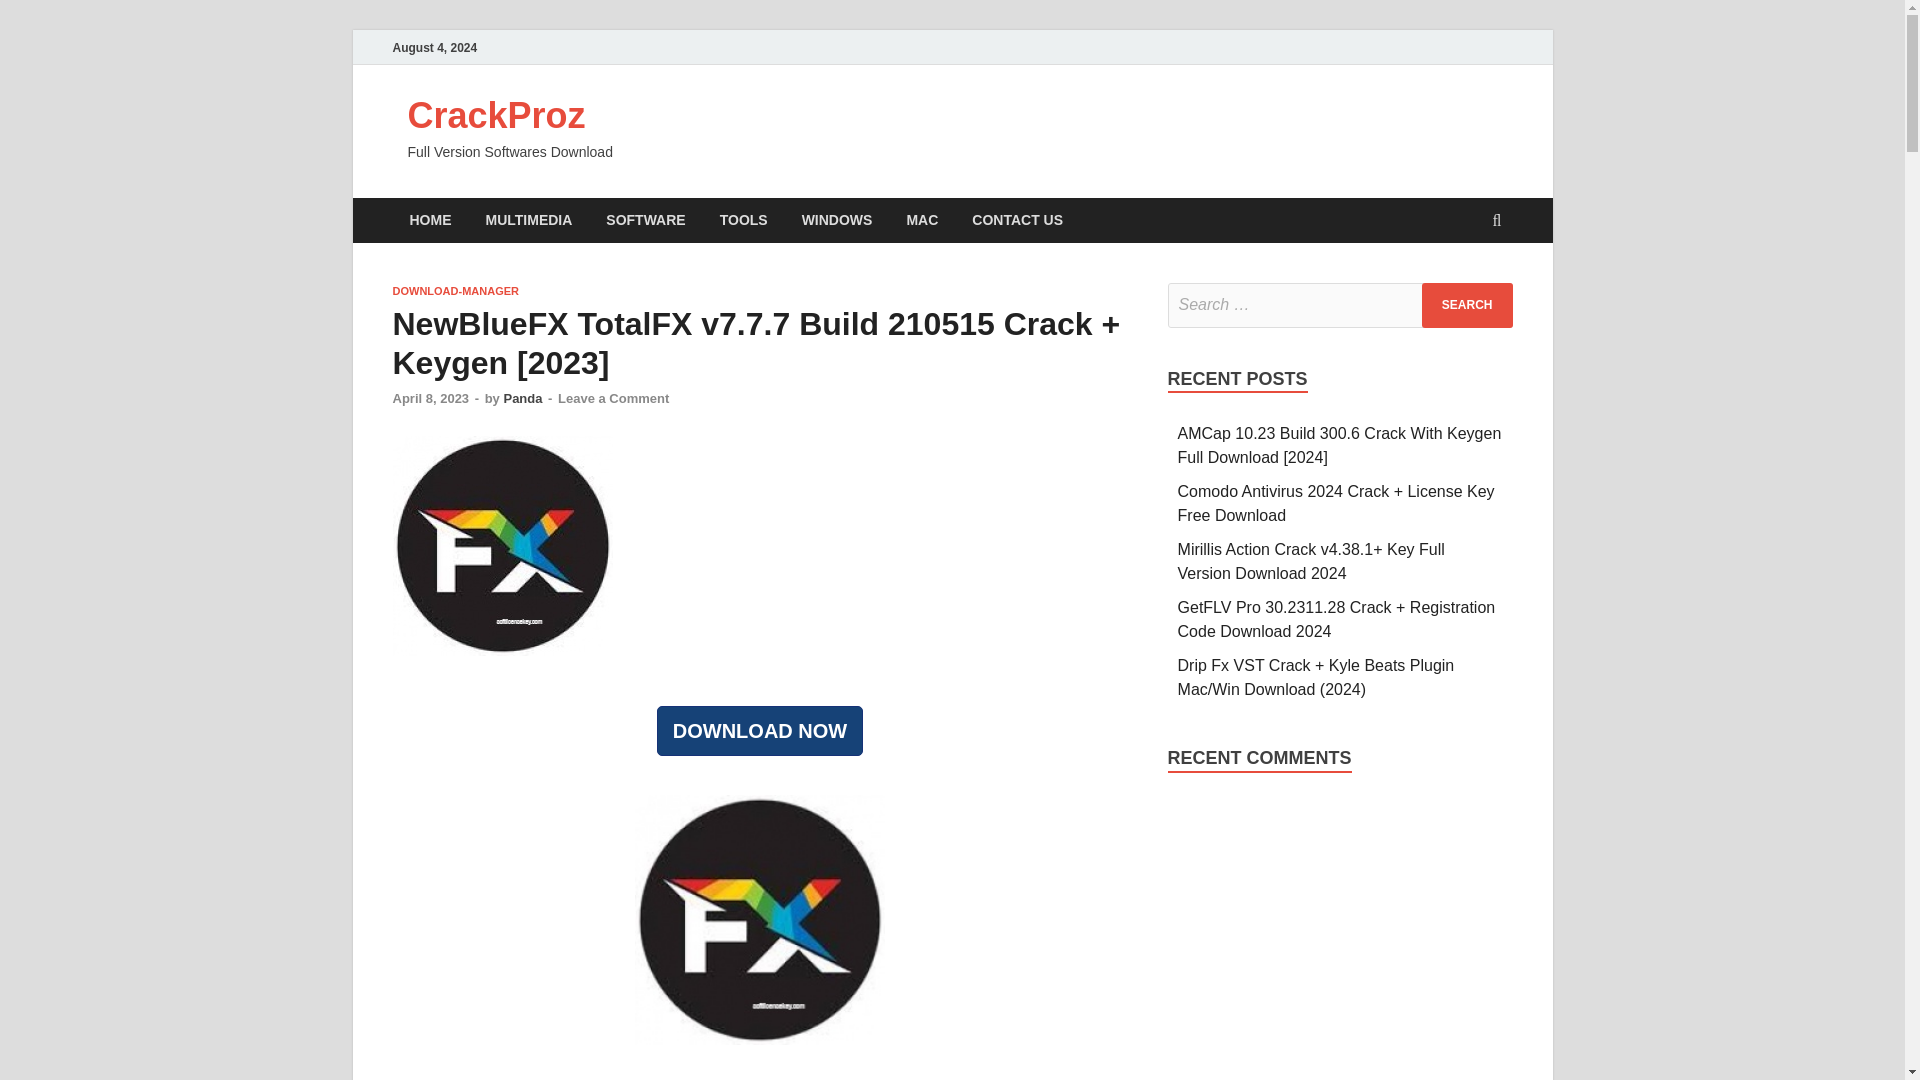 The image size is (1920, 1080). I want to click on SOFTWARE, so click(646, 220).